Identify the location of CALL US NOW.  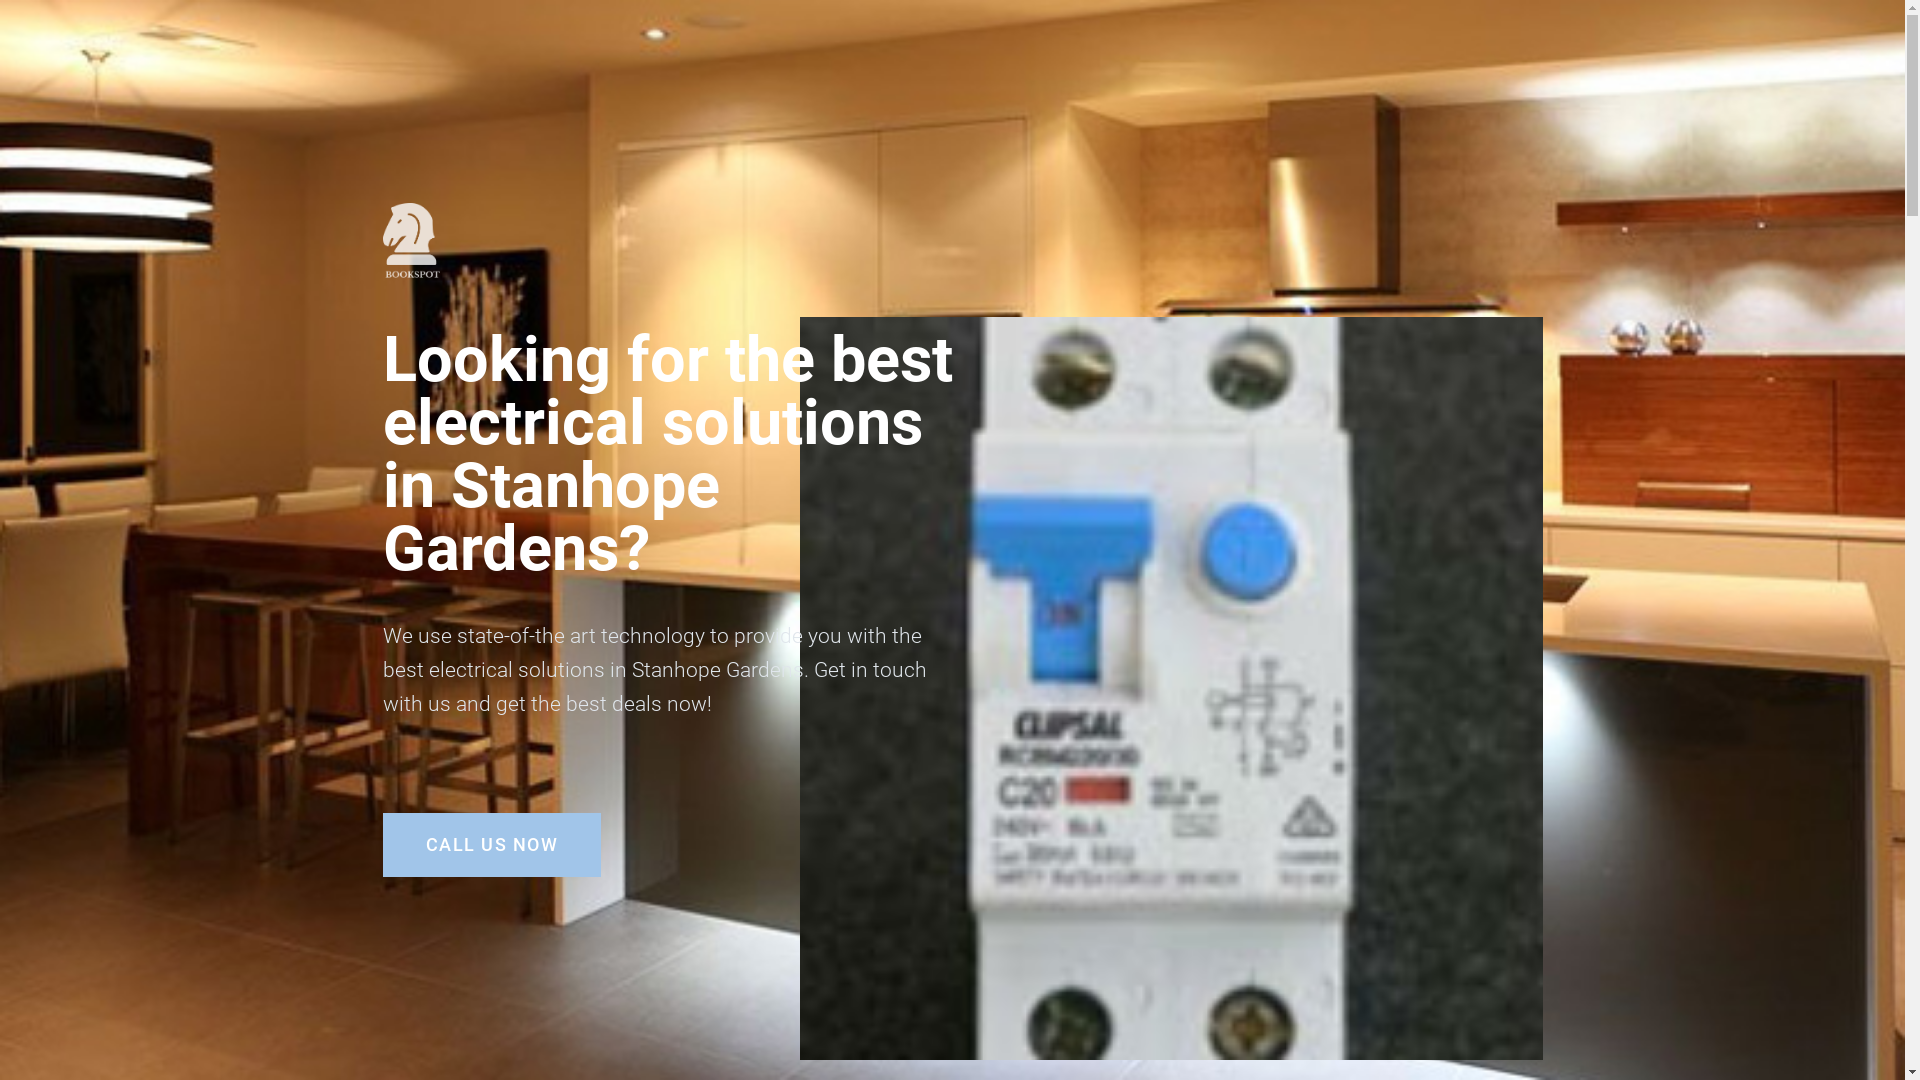
(492, 845).